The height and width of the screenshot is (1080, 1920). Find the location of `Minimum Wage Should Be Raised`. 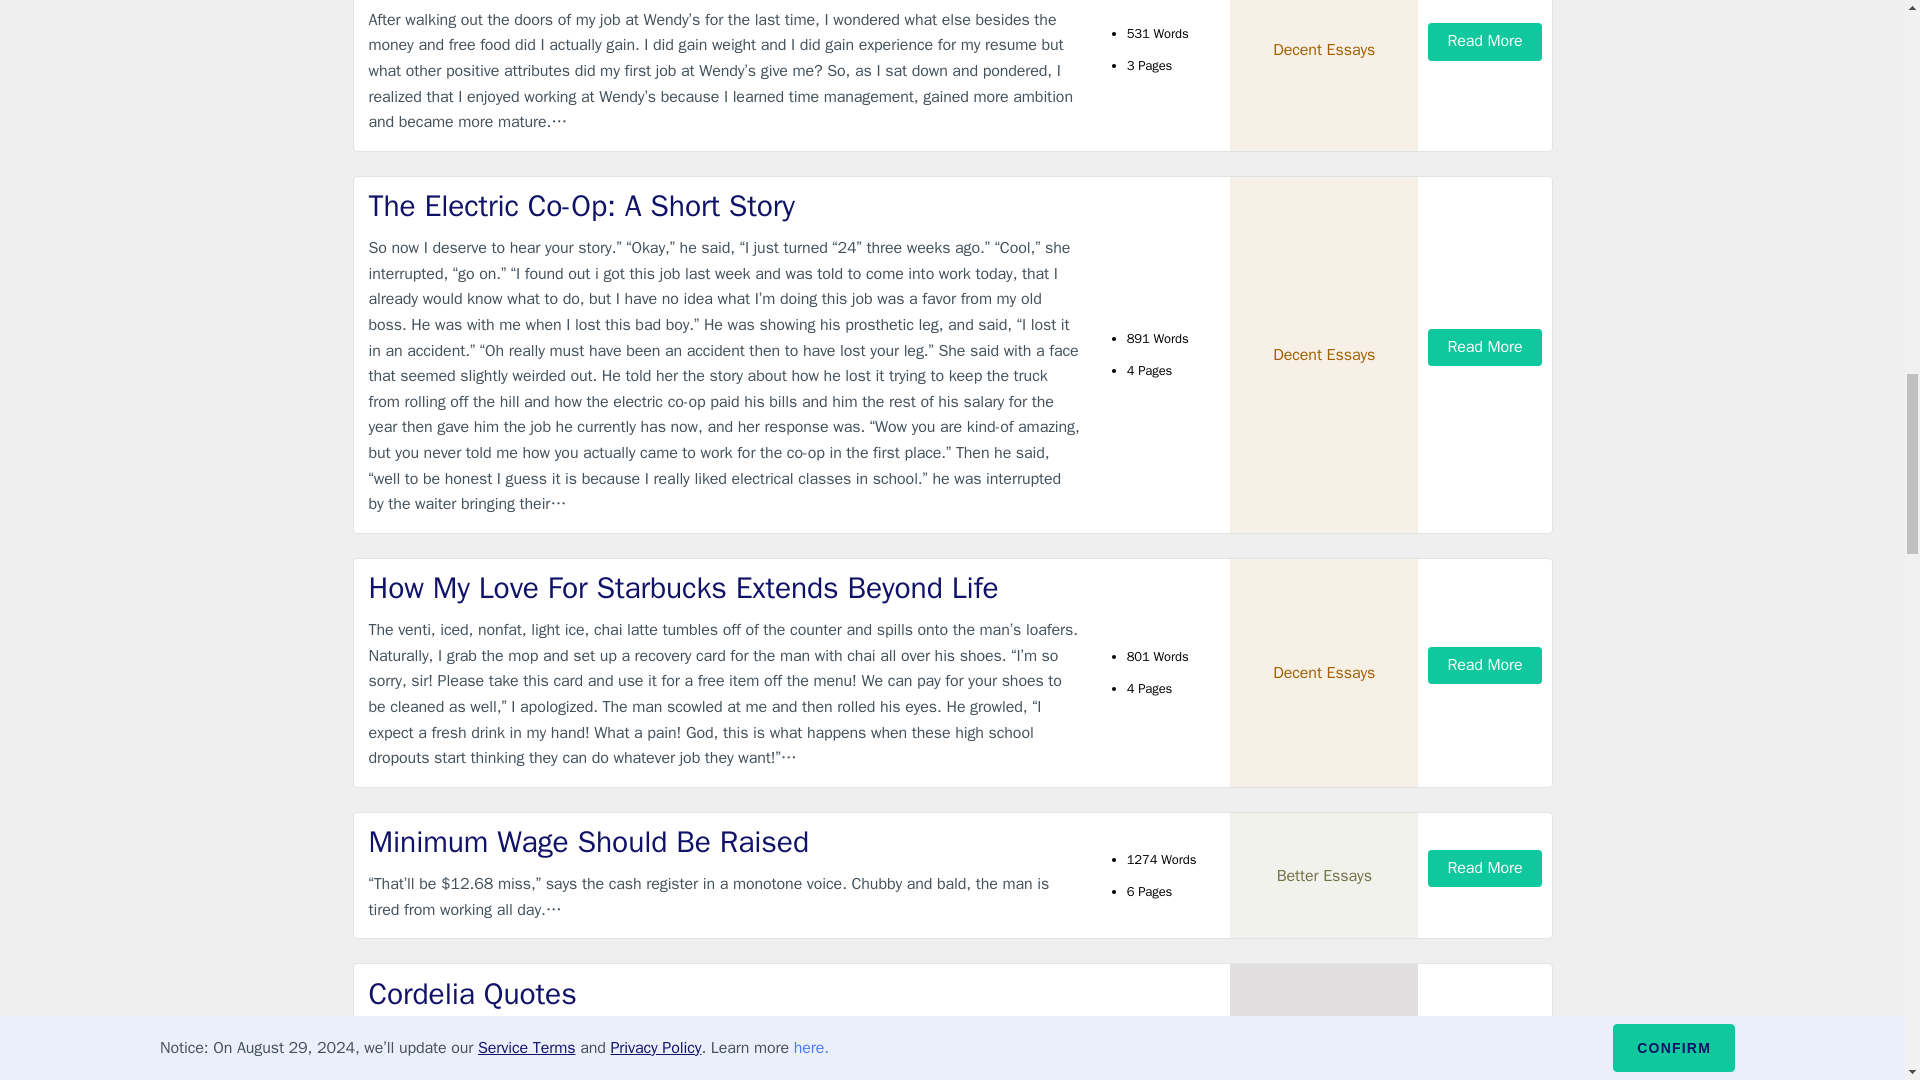

Minimum Wage Should Be Raised is located at coordinates (724, 842).